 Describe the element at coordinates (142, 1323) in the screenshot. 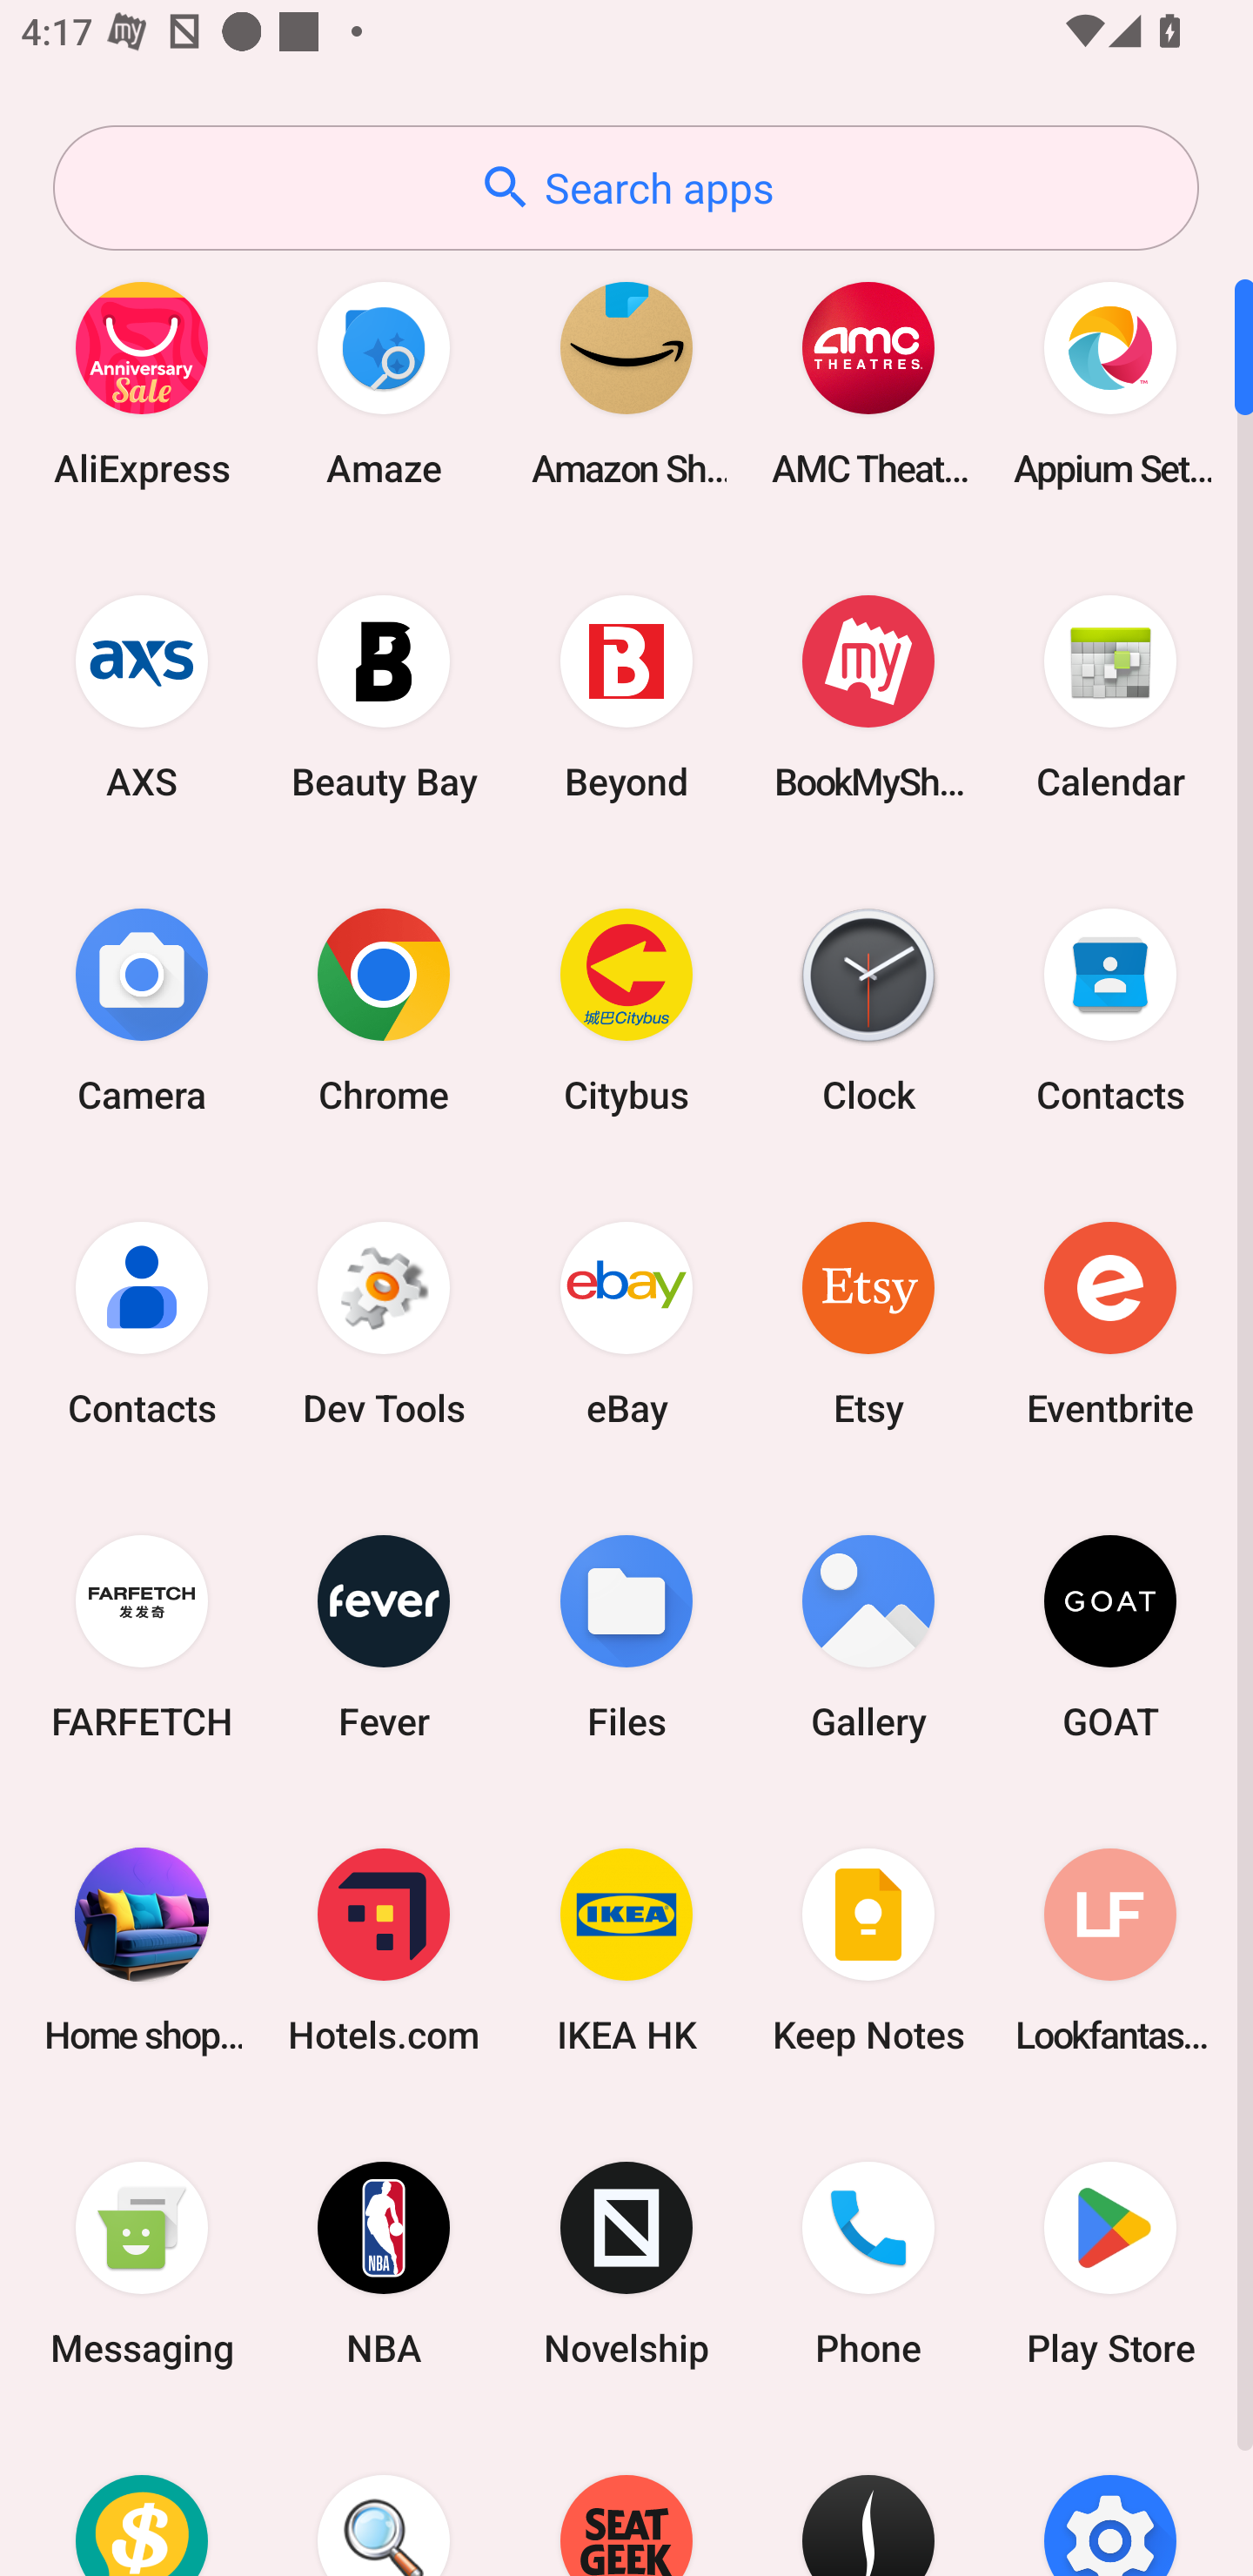

I see `Contacts` at that location.